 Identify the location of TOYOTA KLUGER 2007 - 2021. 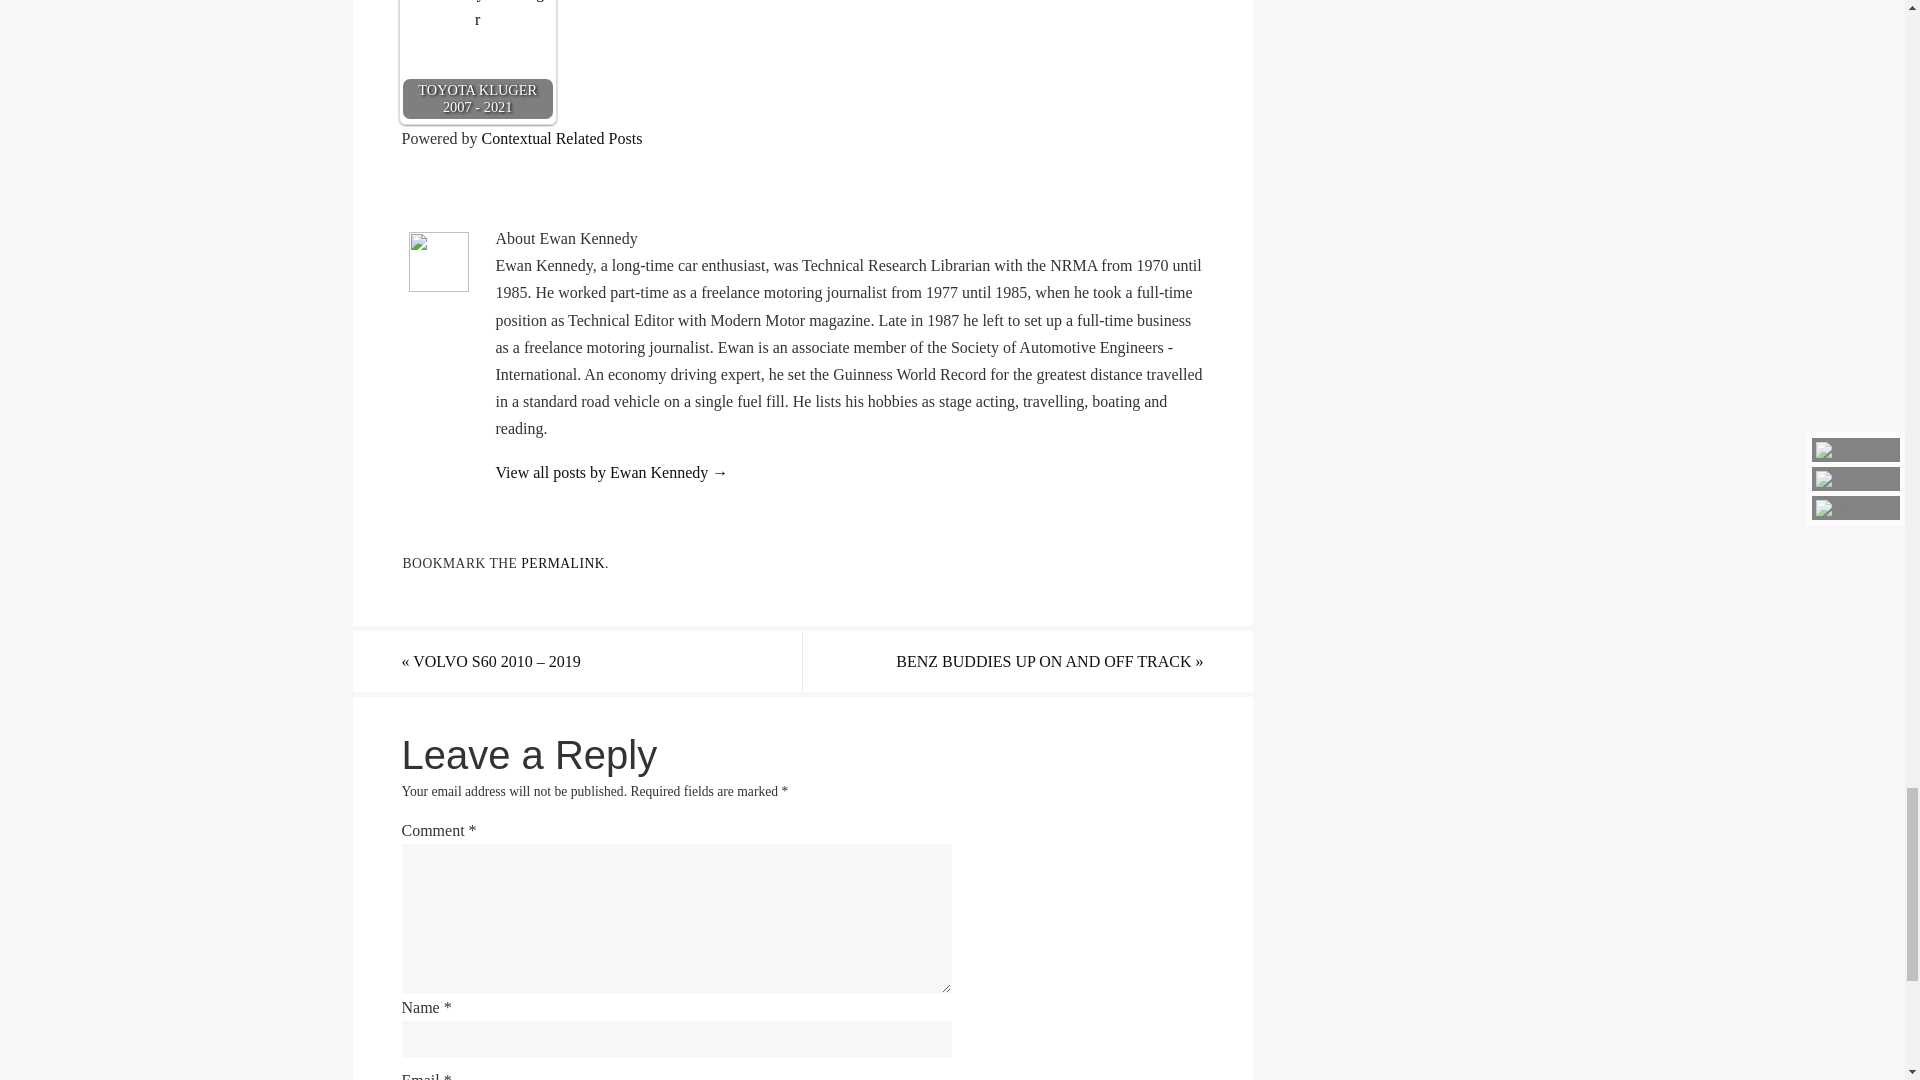
(478, 61).